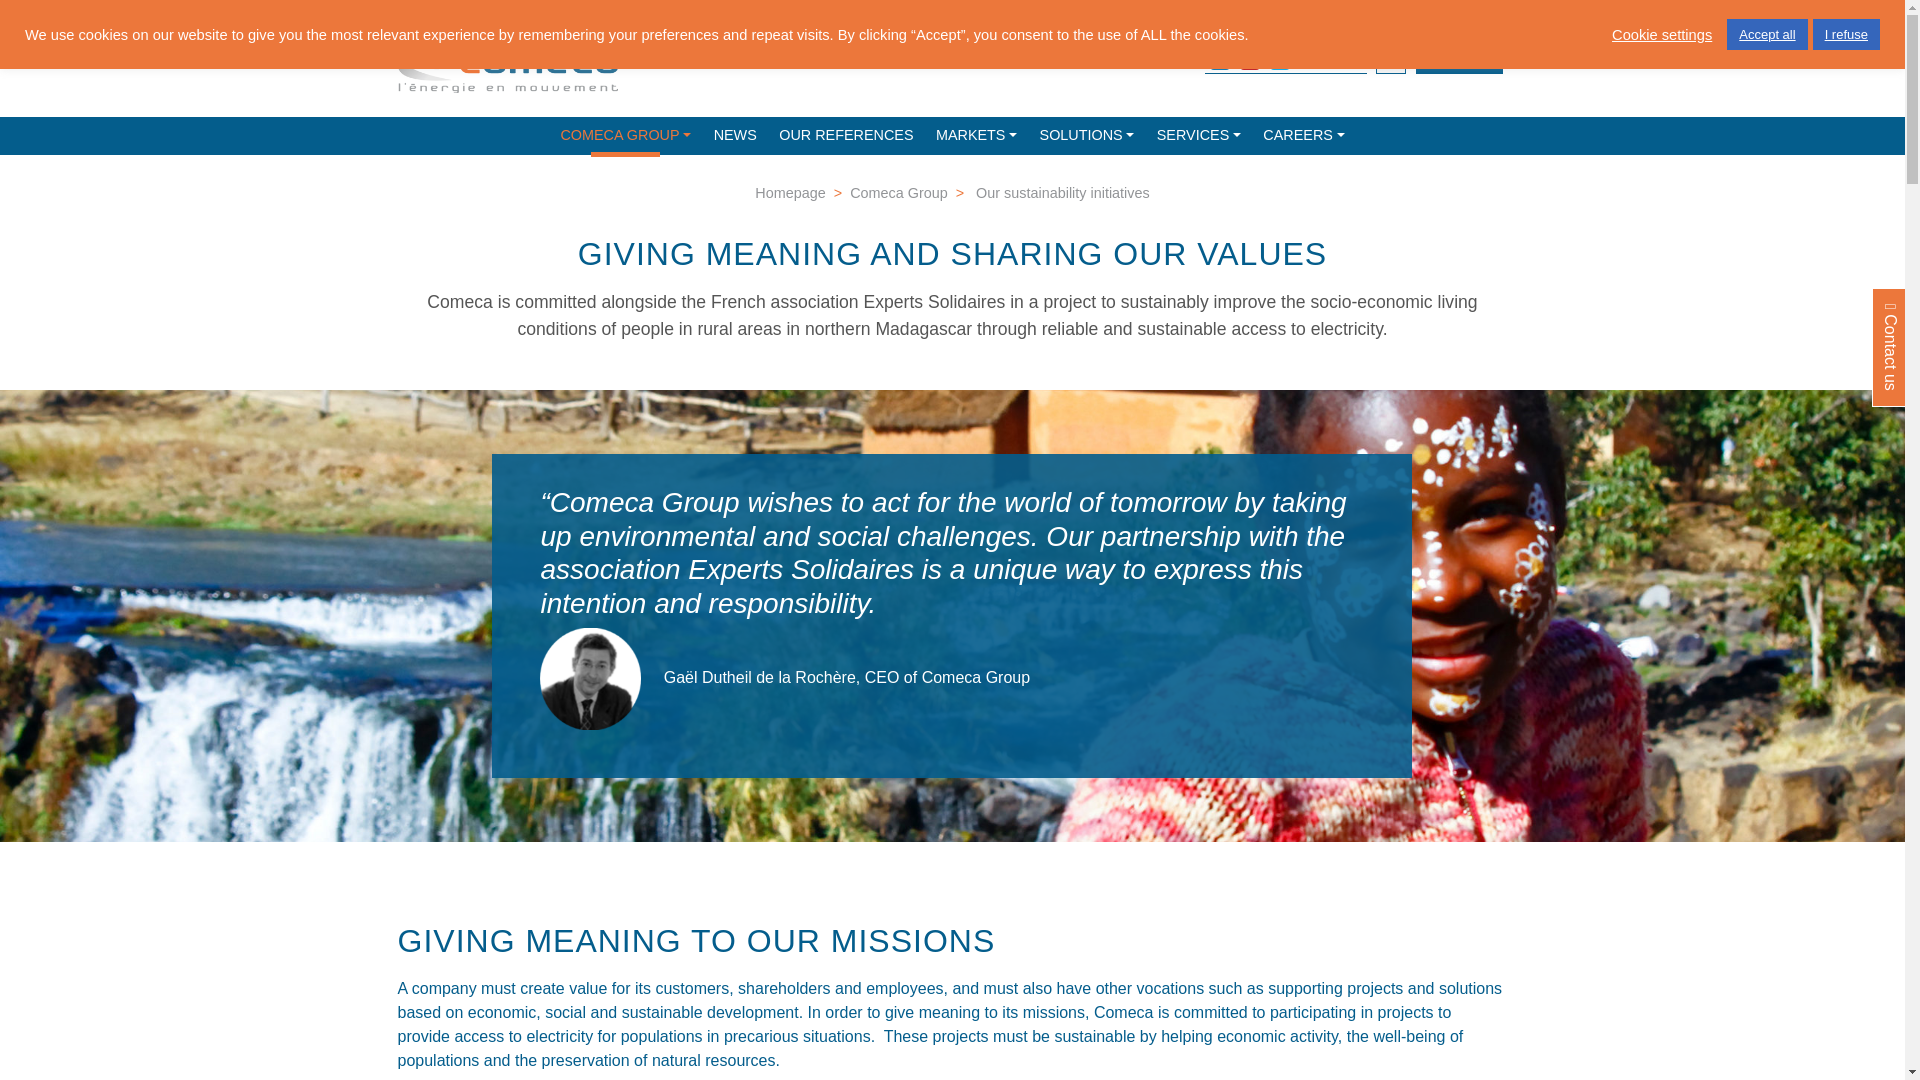 The image size is (1920, 1080). What do you see at coordinates (626, 136) in the screenshot?
I see `COMECA GROUP` at bounding box center [626, 136].